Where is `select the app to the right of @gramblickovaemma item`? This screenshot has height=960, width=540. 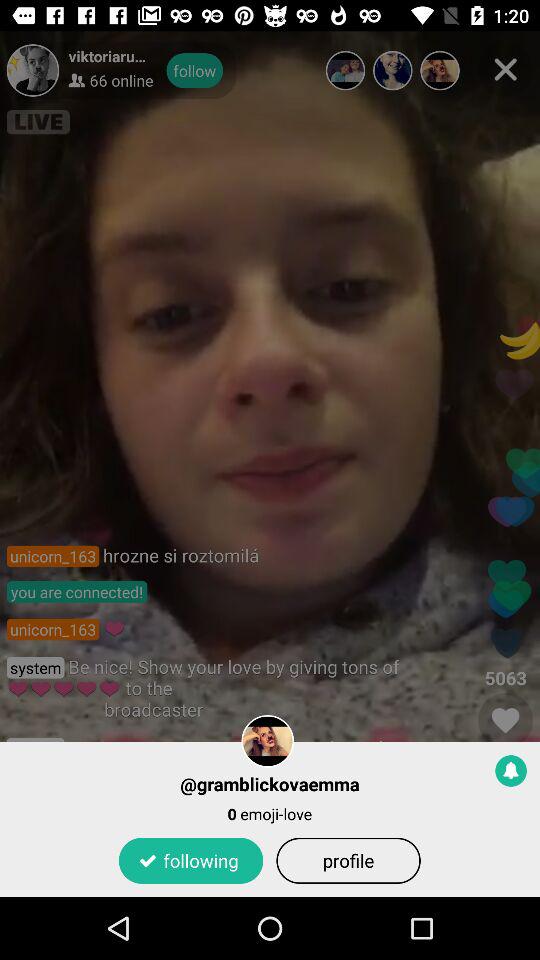 select the app to the right of @gramblickovaemma item is located at coordinates (511, 770).